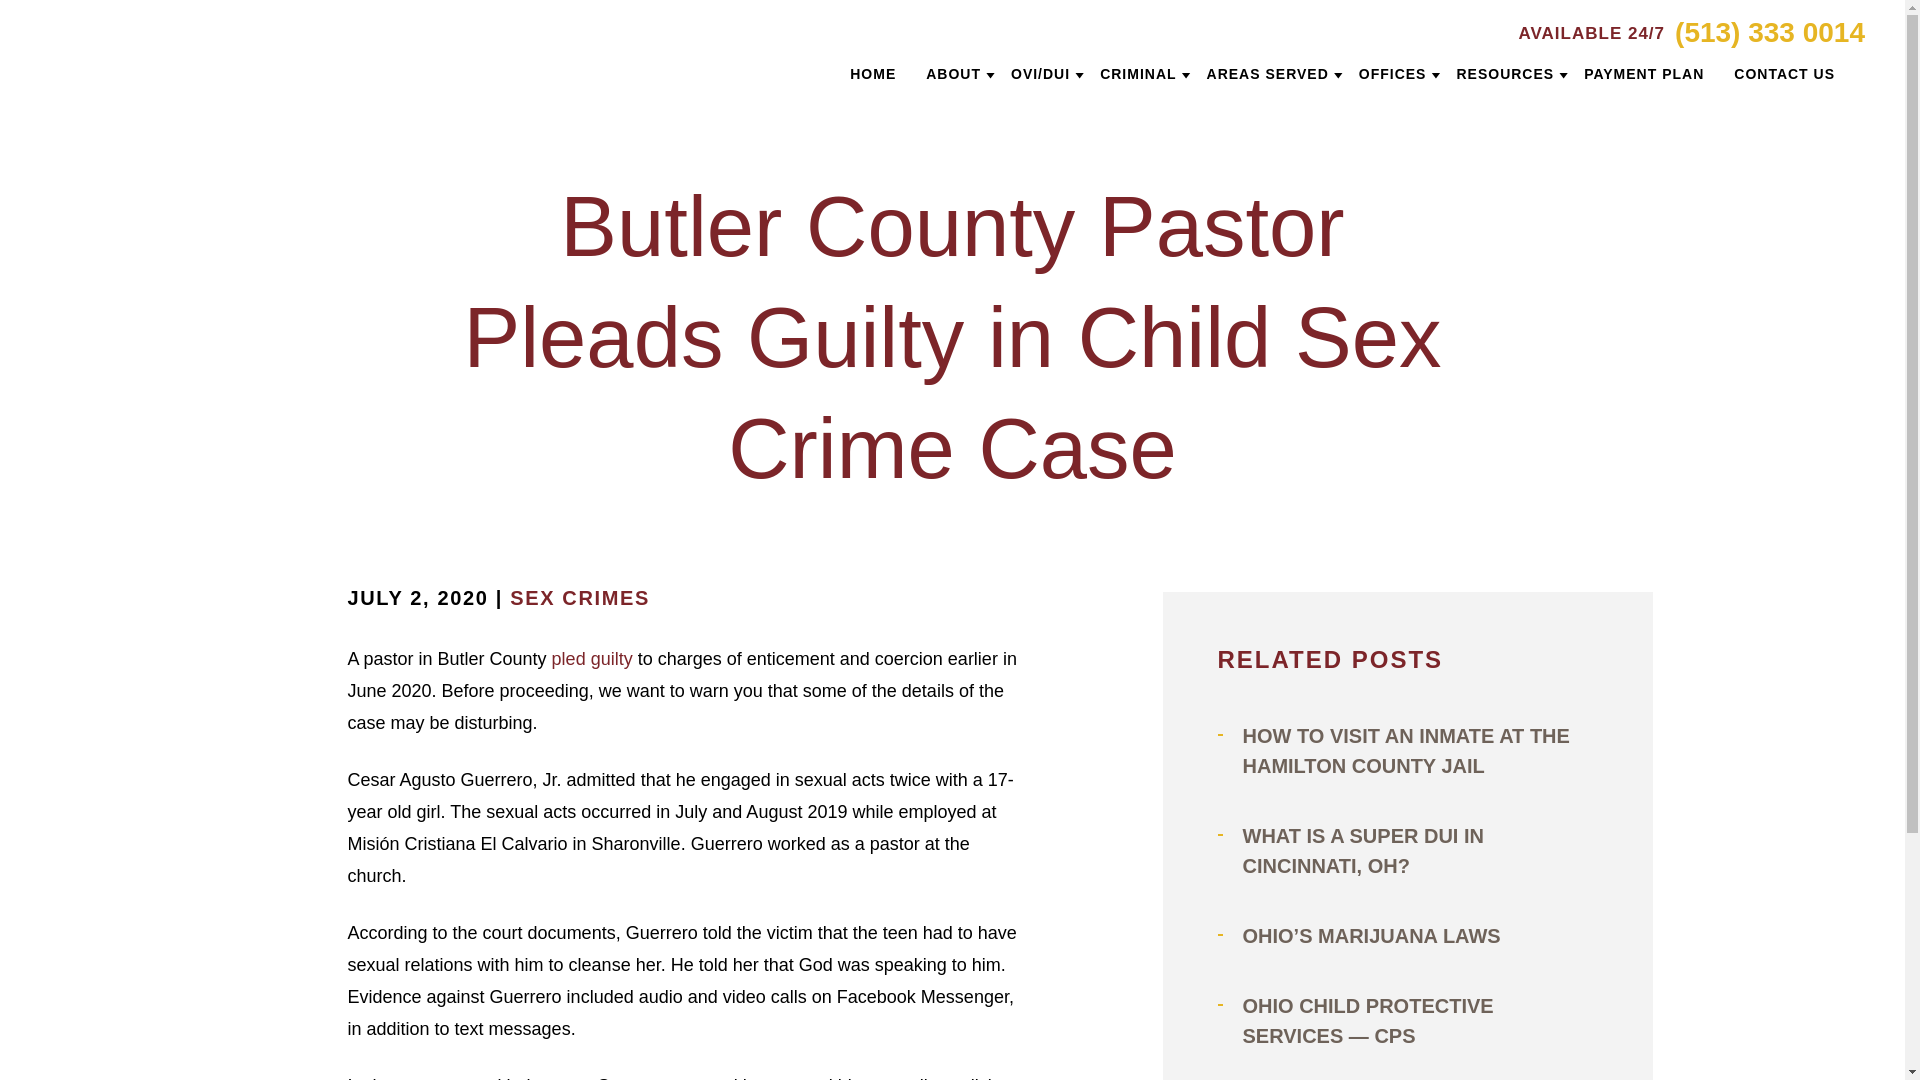 The height and width of the screenshot is (1080, 1920). I want to click on ABOUT, so click(953, 74).